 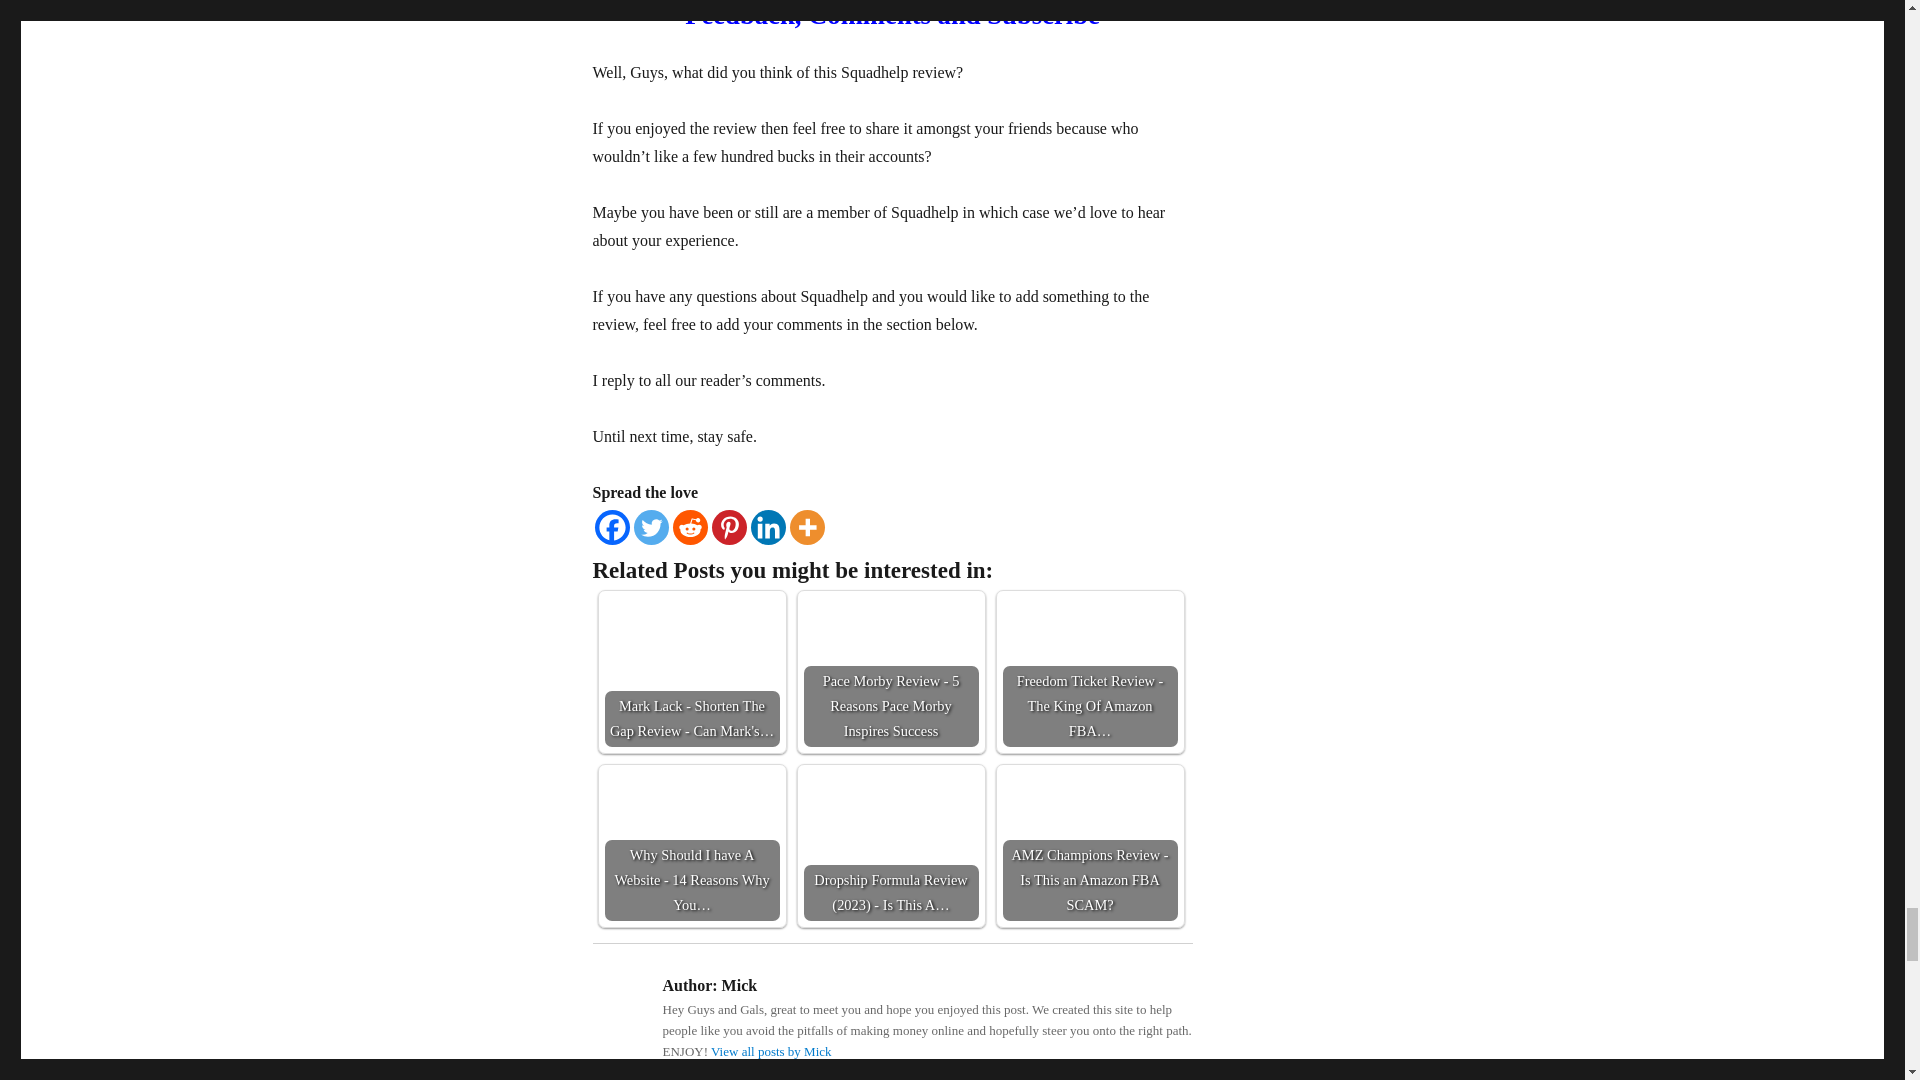 What do you see at coordinates (729, 527) in the screenshot?
I see `Pinterest` at bounding box center [729, 527].